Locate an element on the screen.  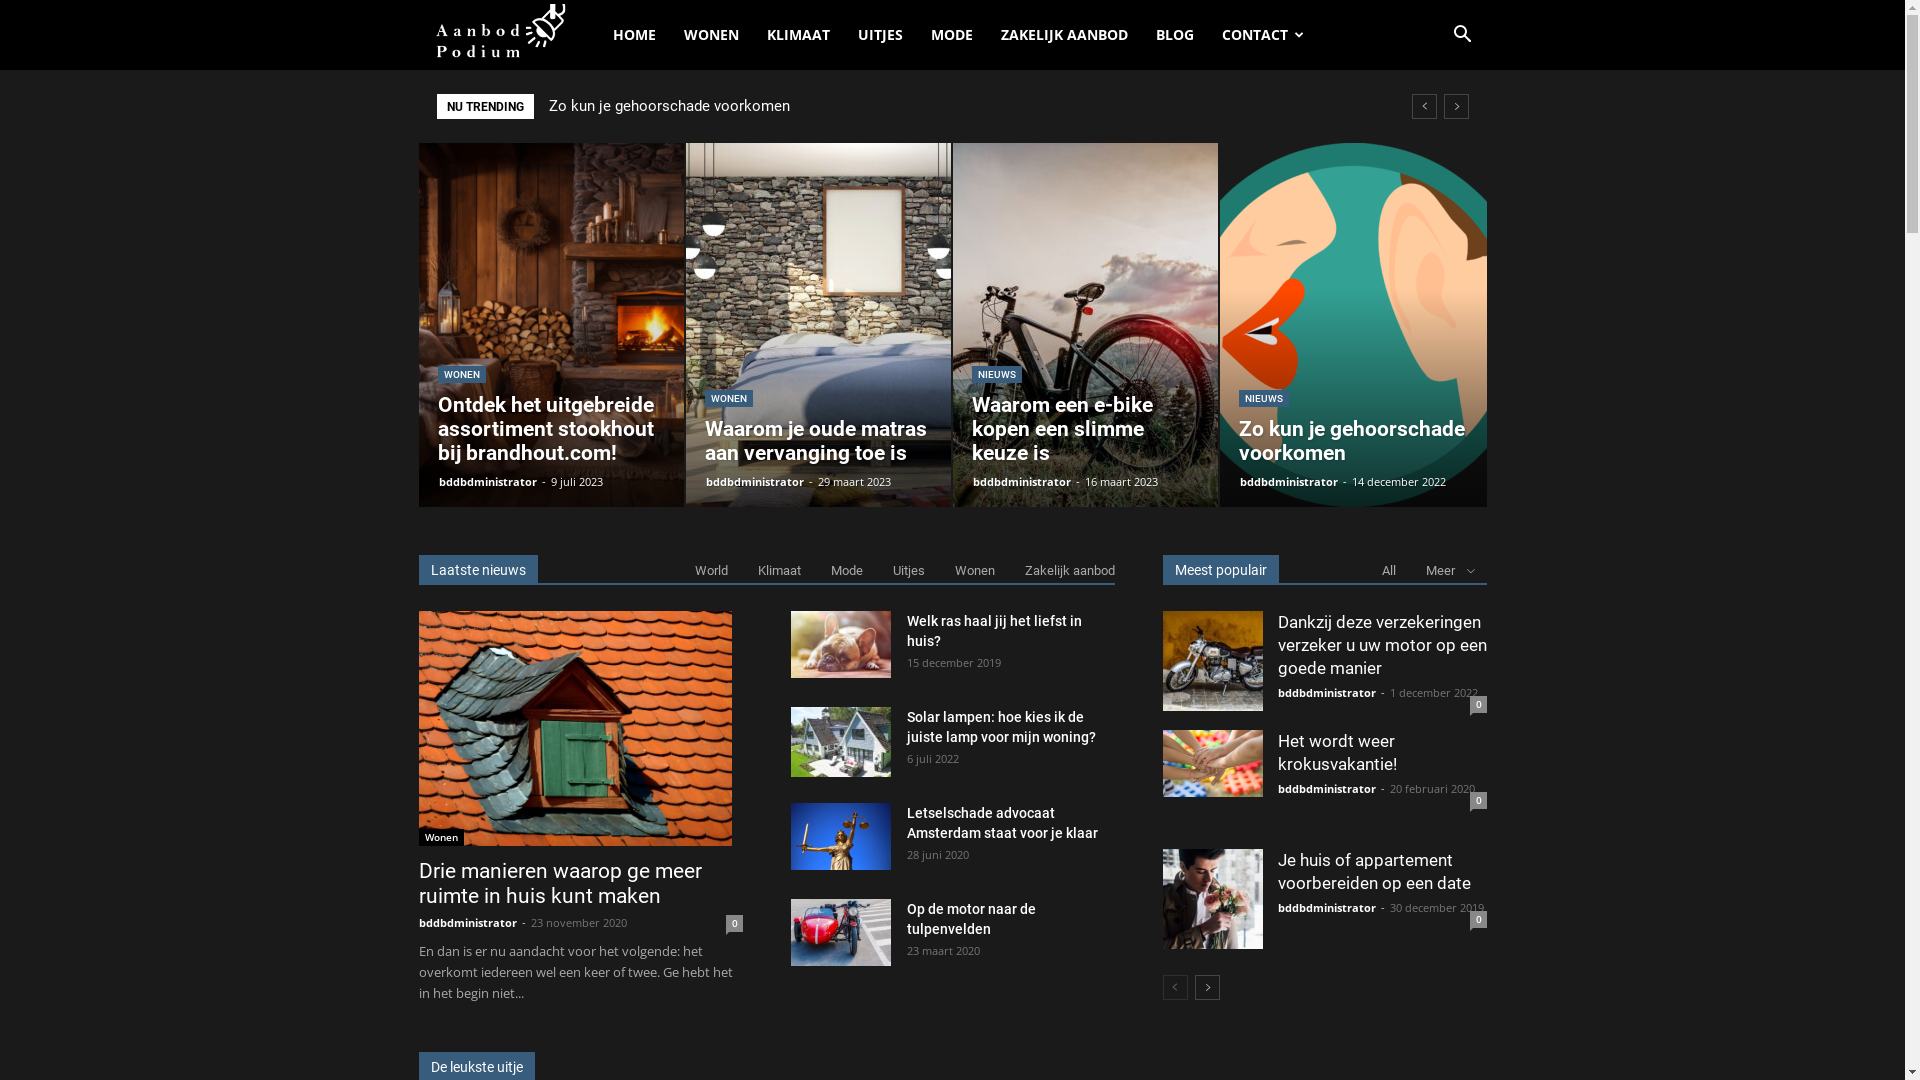
bddbdministrator is located at coordinates (755, 482).